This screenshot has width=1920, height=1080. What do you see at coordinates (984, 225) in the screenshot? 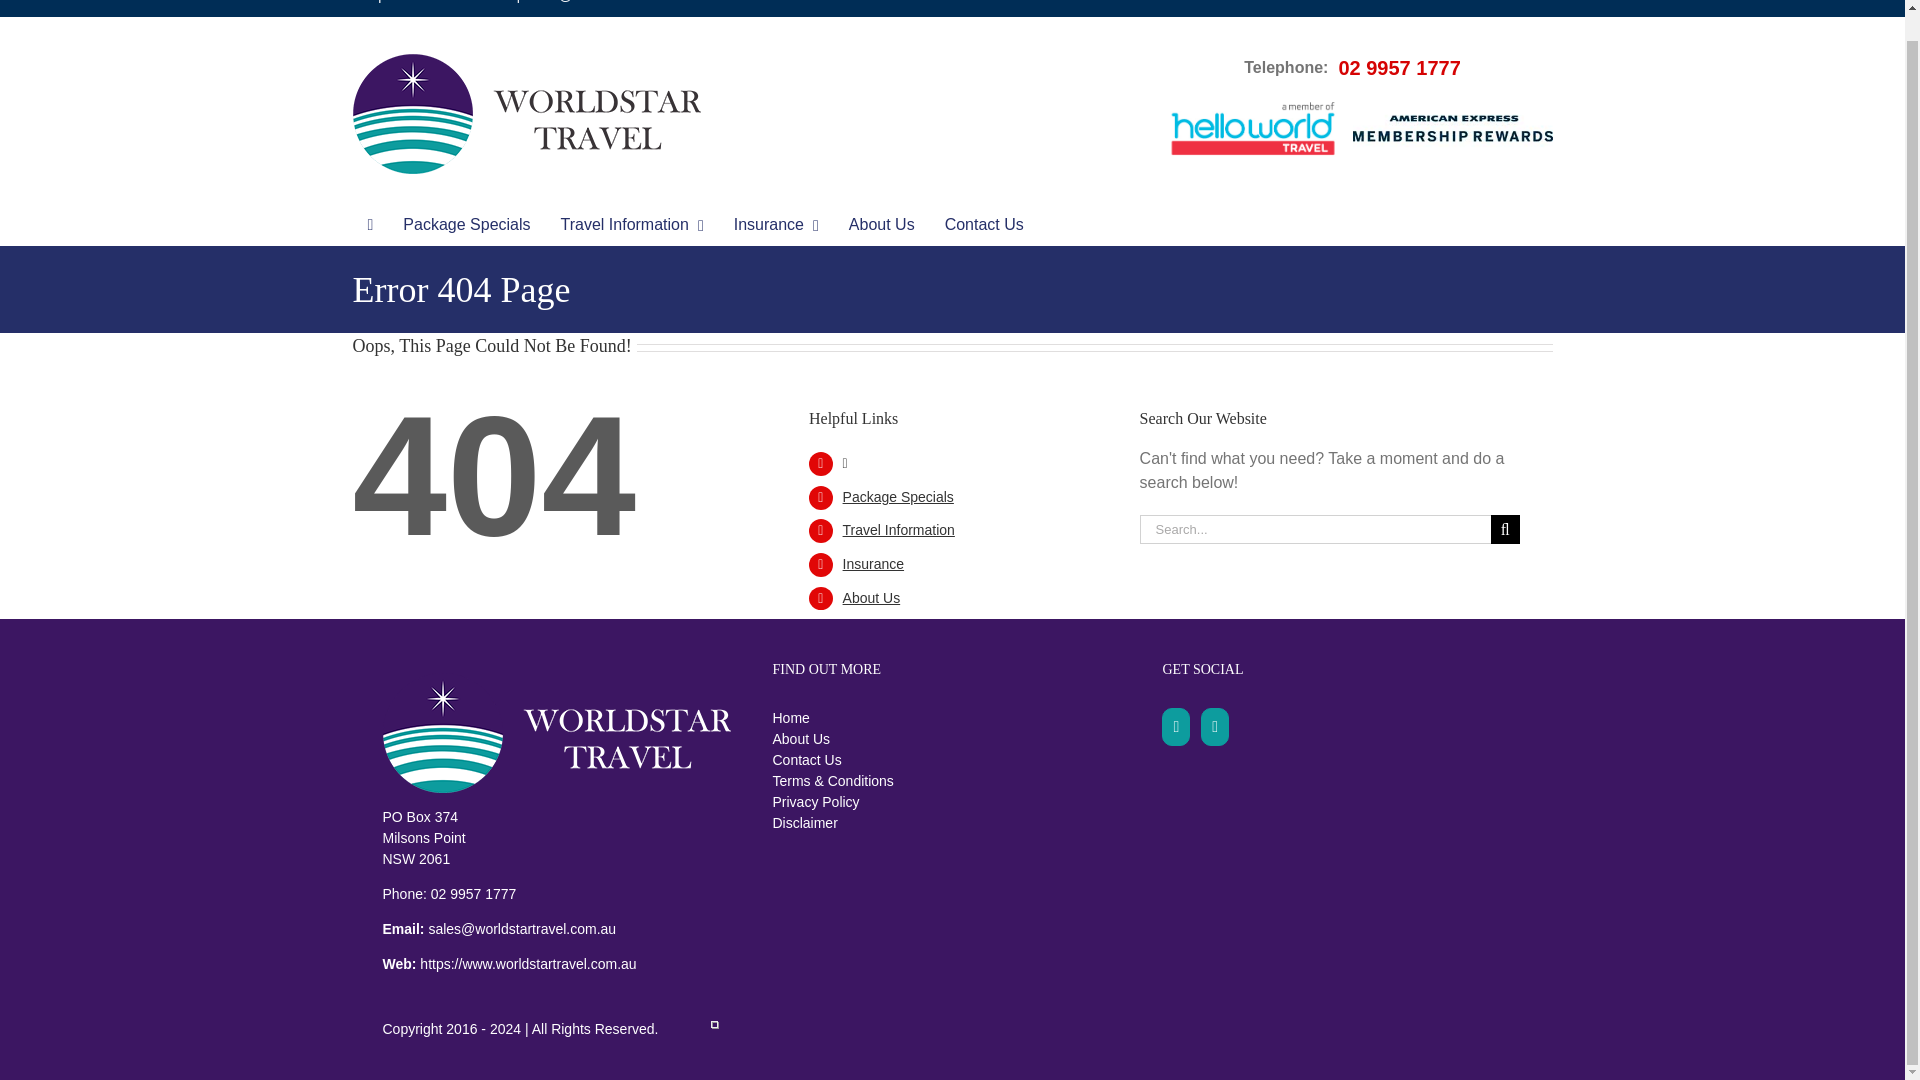
I see `Contact Us` at bounding box center [984, 225].